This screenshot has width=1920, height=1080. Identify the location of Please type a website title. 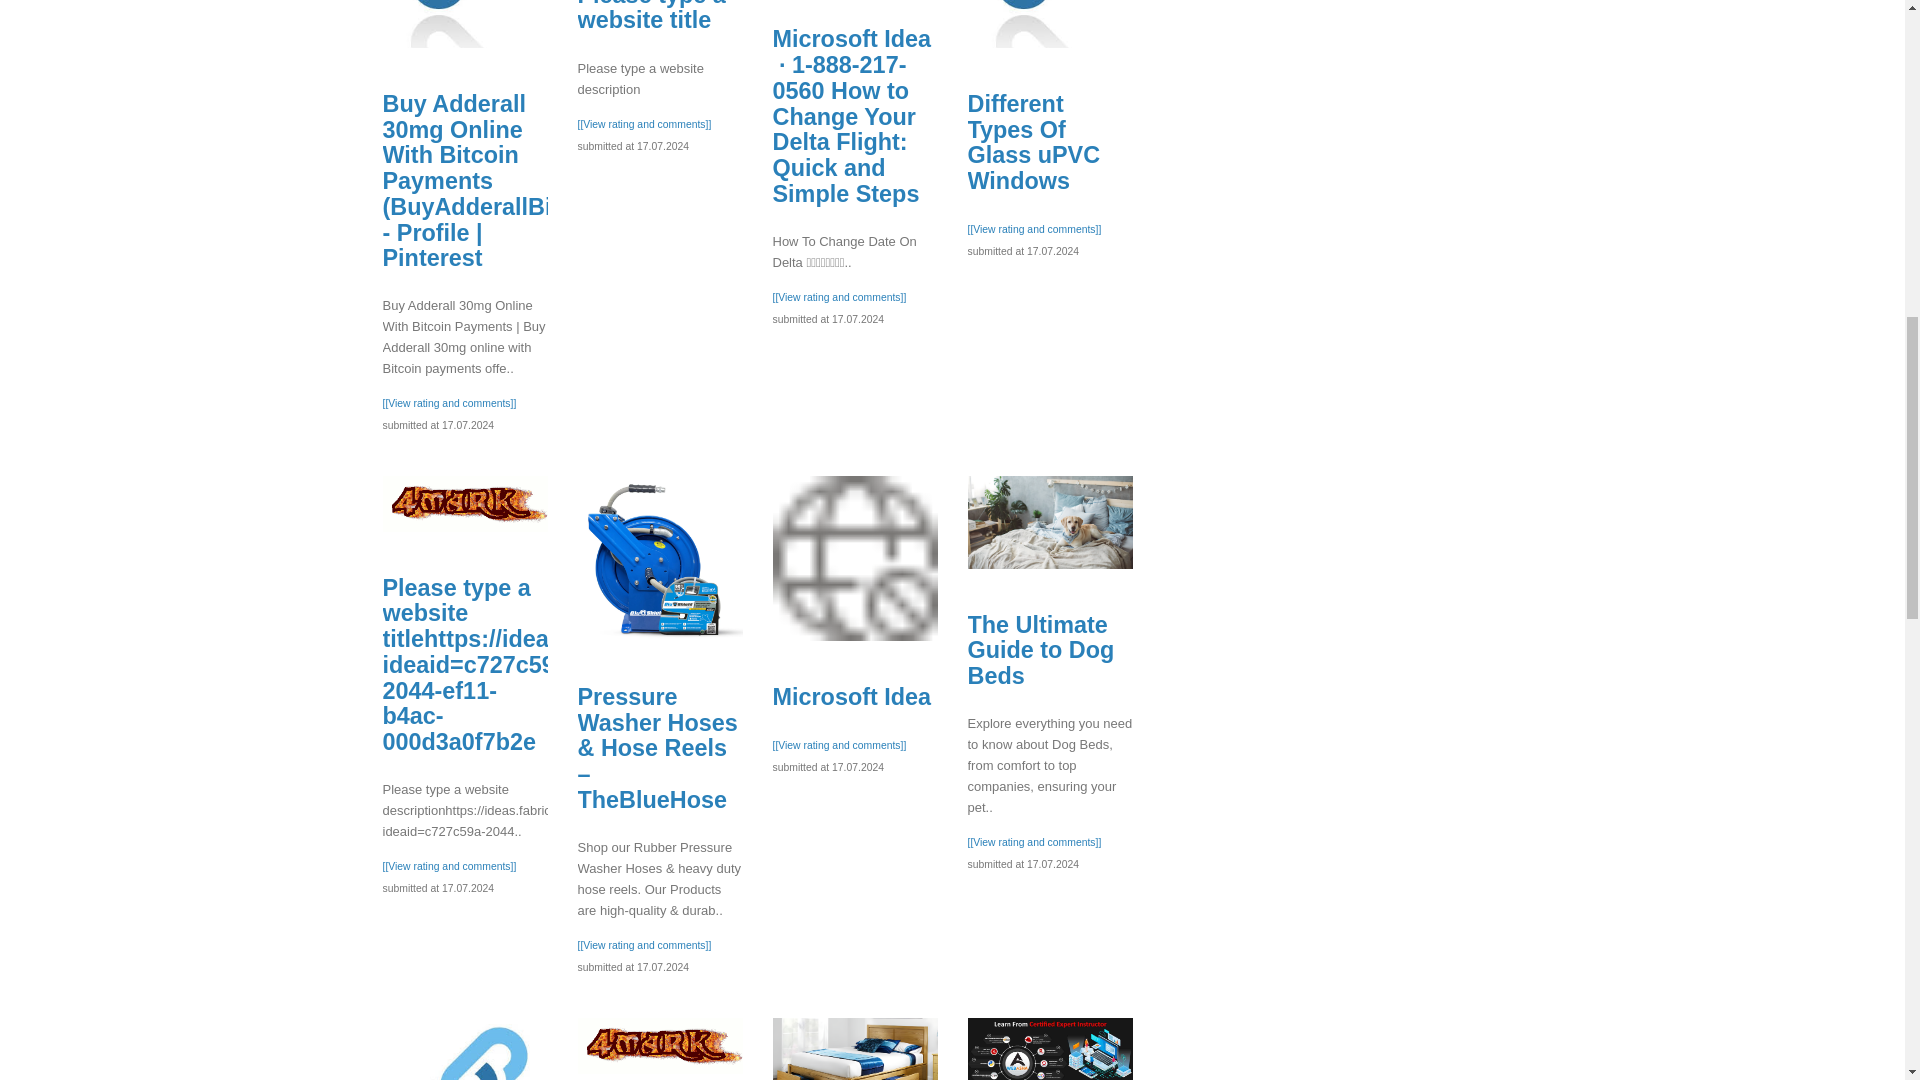
(851, 696).